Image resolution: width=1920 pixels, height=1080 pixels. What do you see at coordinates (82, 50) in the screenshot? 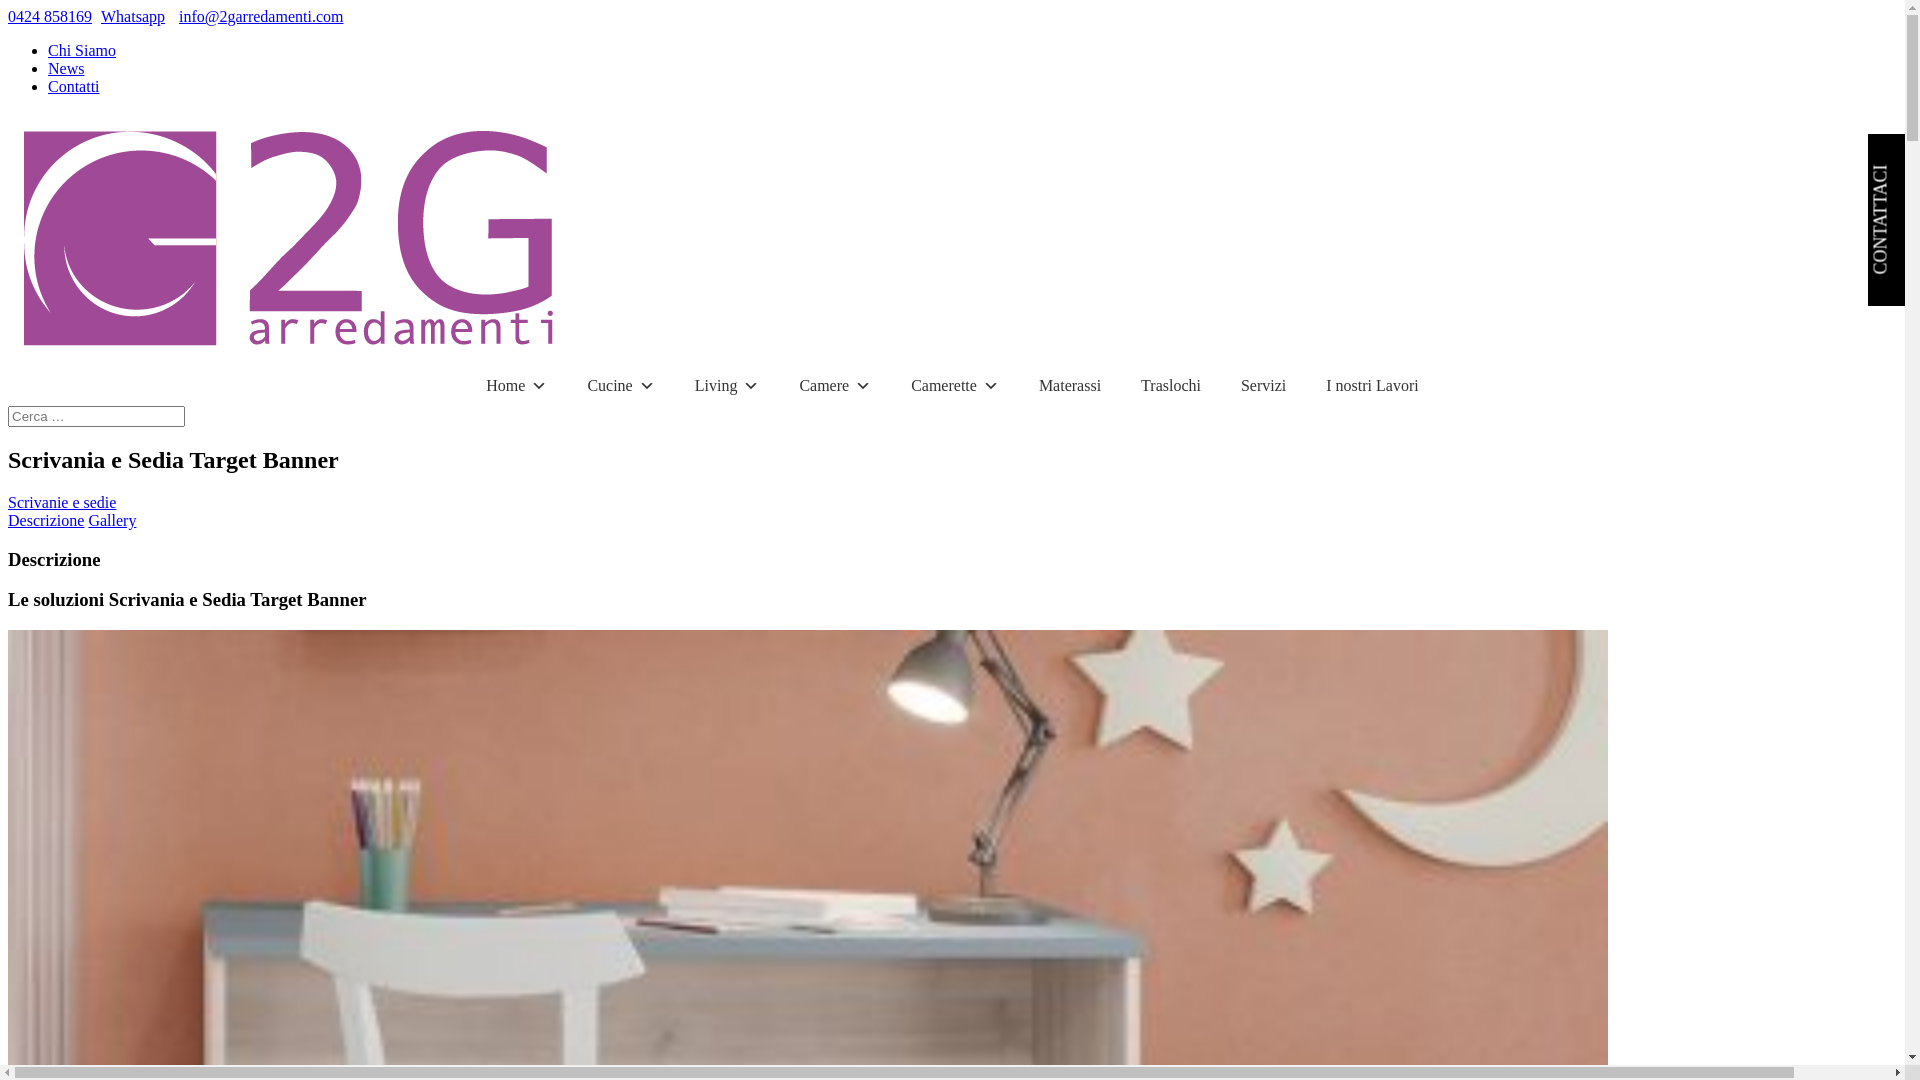
I see `Chi Siamo` at bounding box center [82, 50].